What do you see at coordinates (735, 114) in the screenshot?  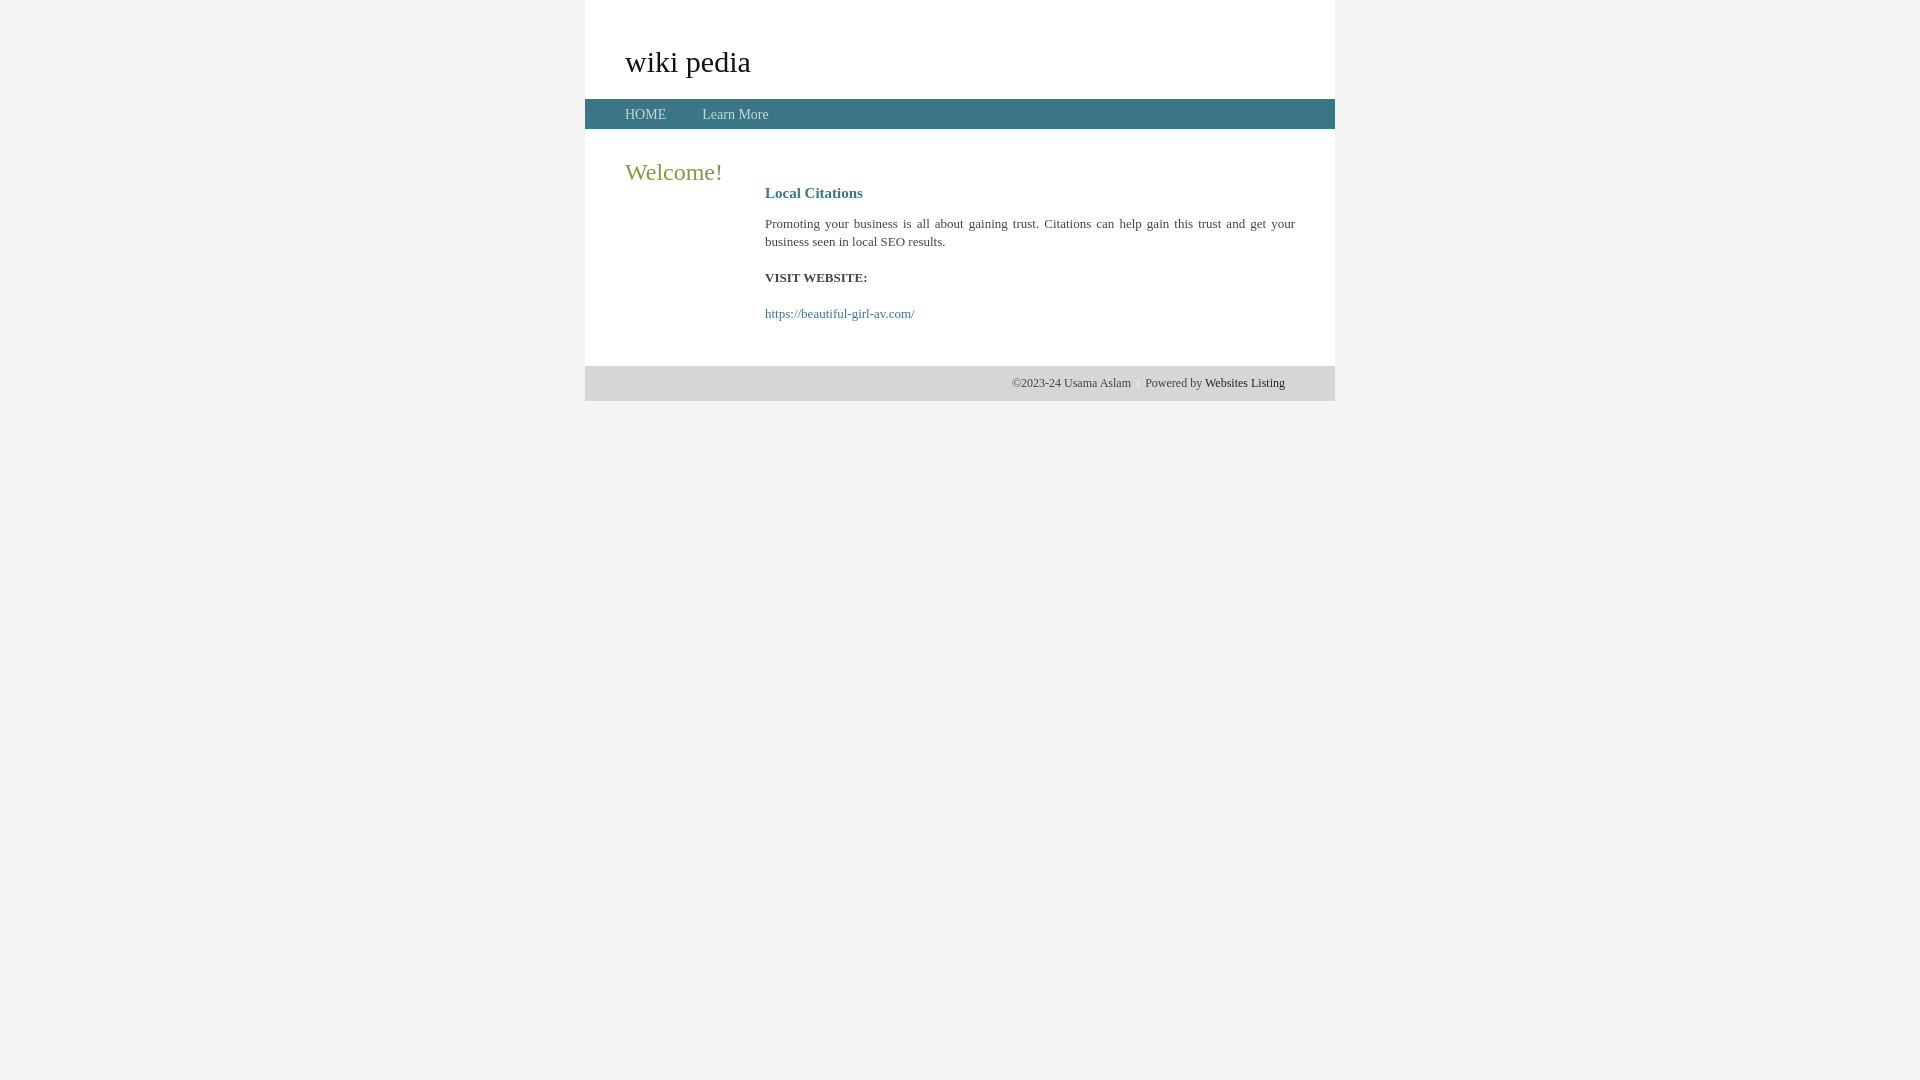 I see `Learn More` at bounding box center [735, 114].